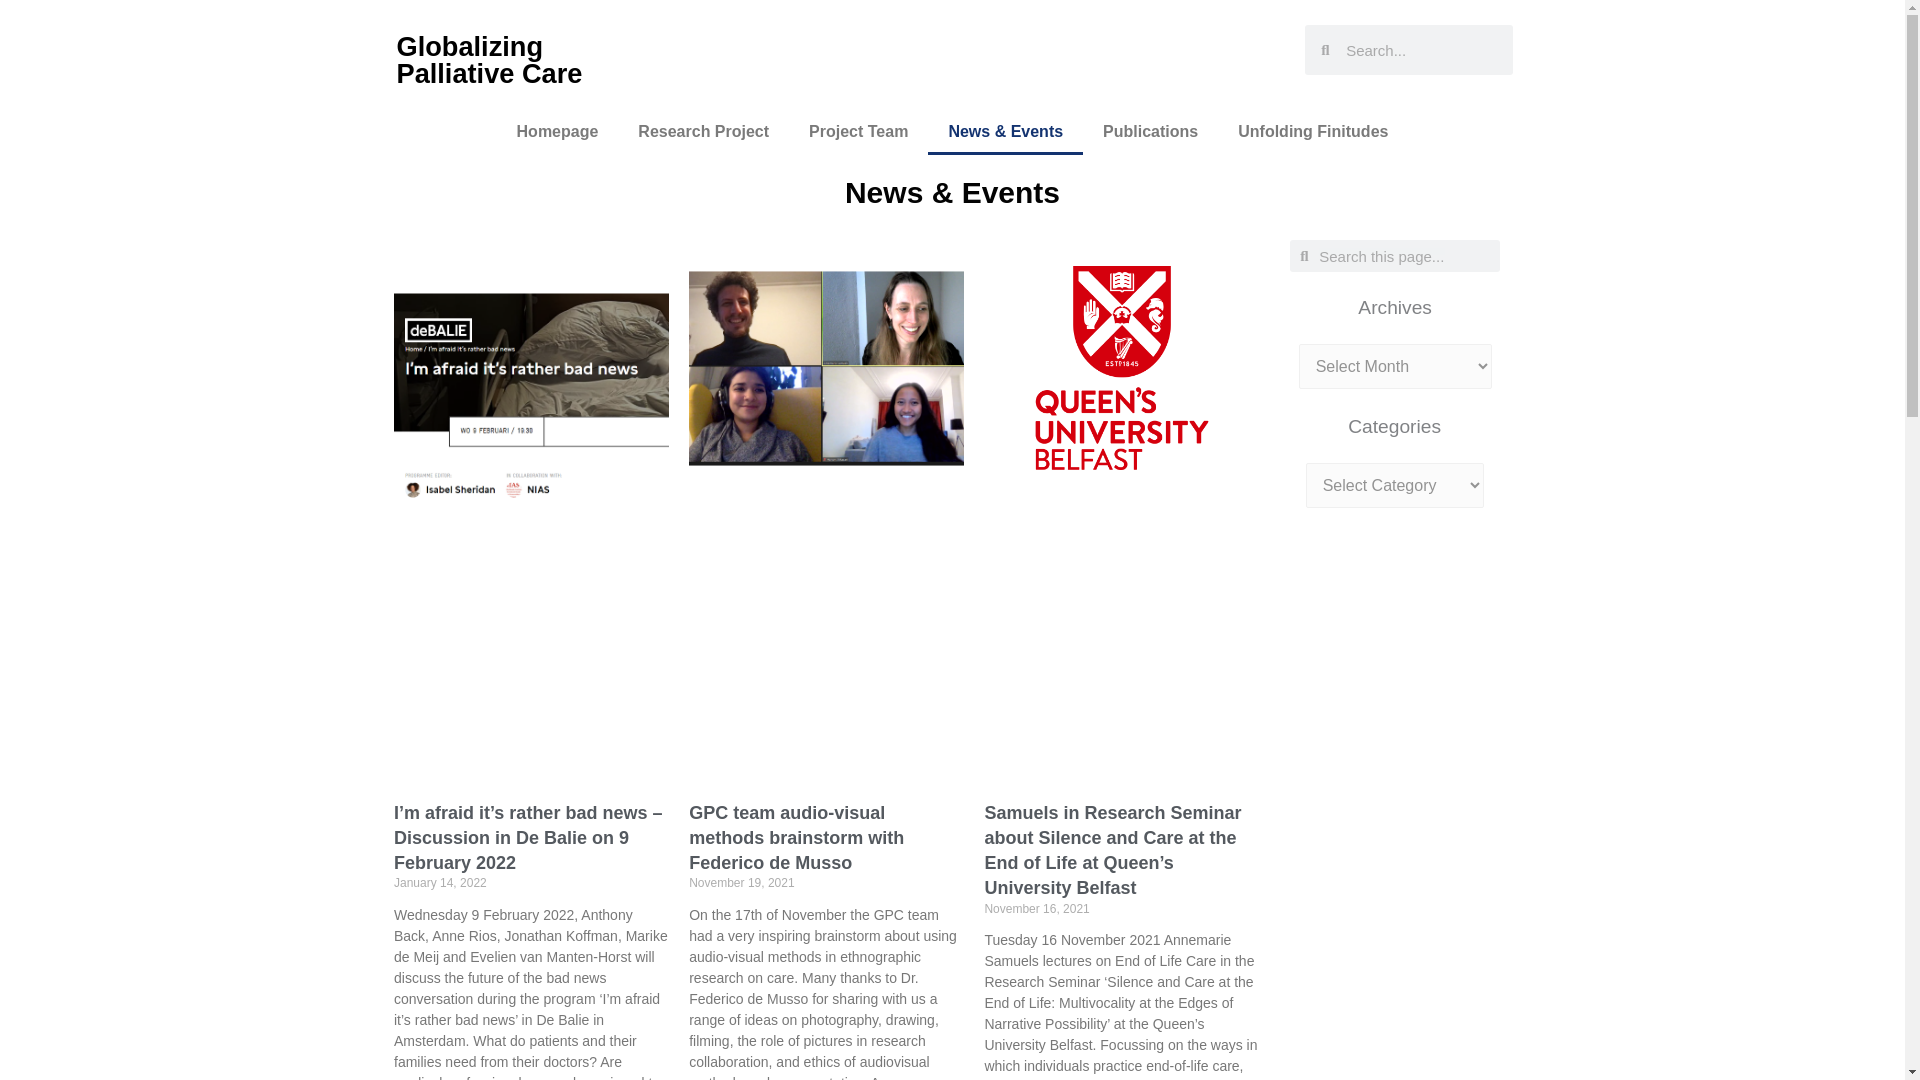 Image resolution: width=1920 pixels, height=1080 pixels. I want to click on Research Project, so click(704, 132).